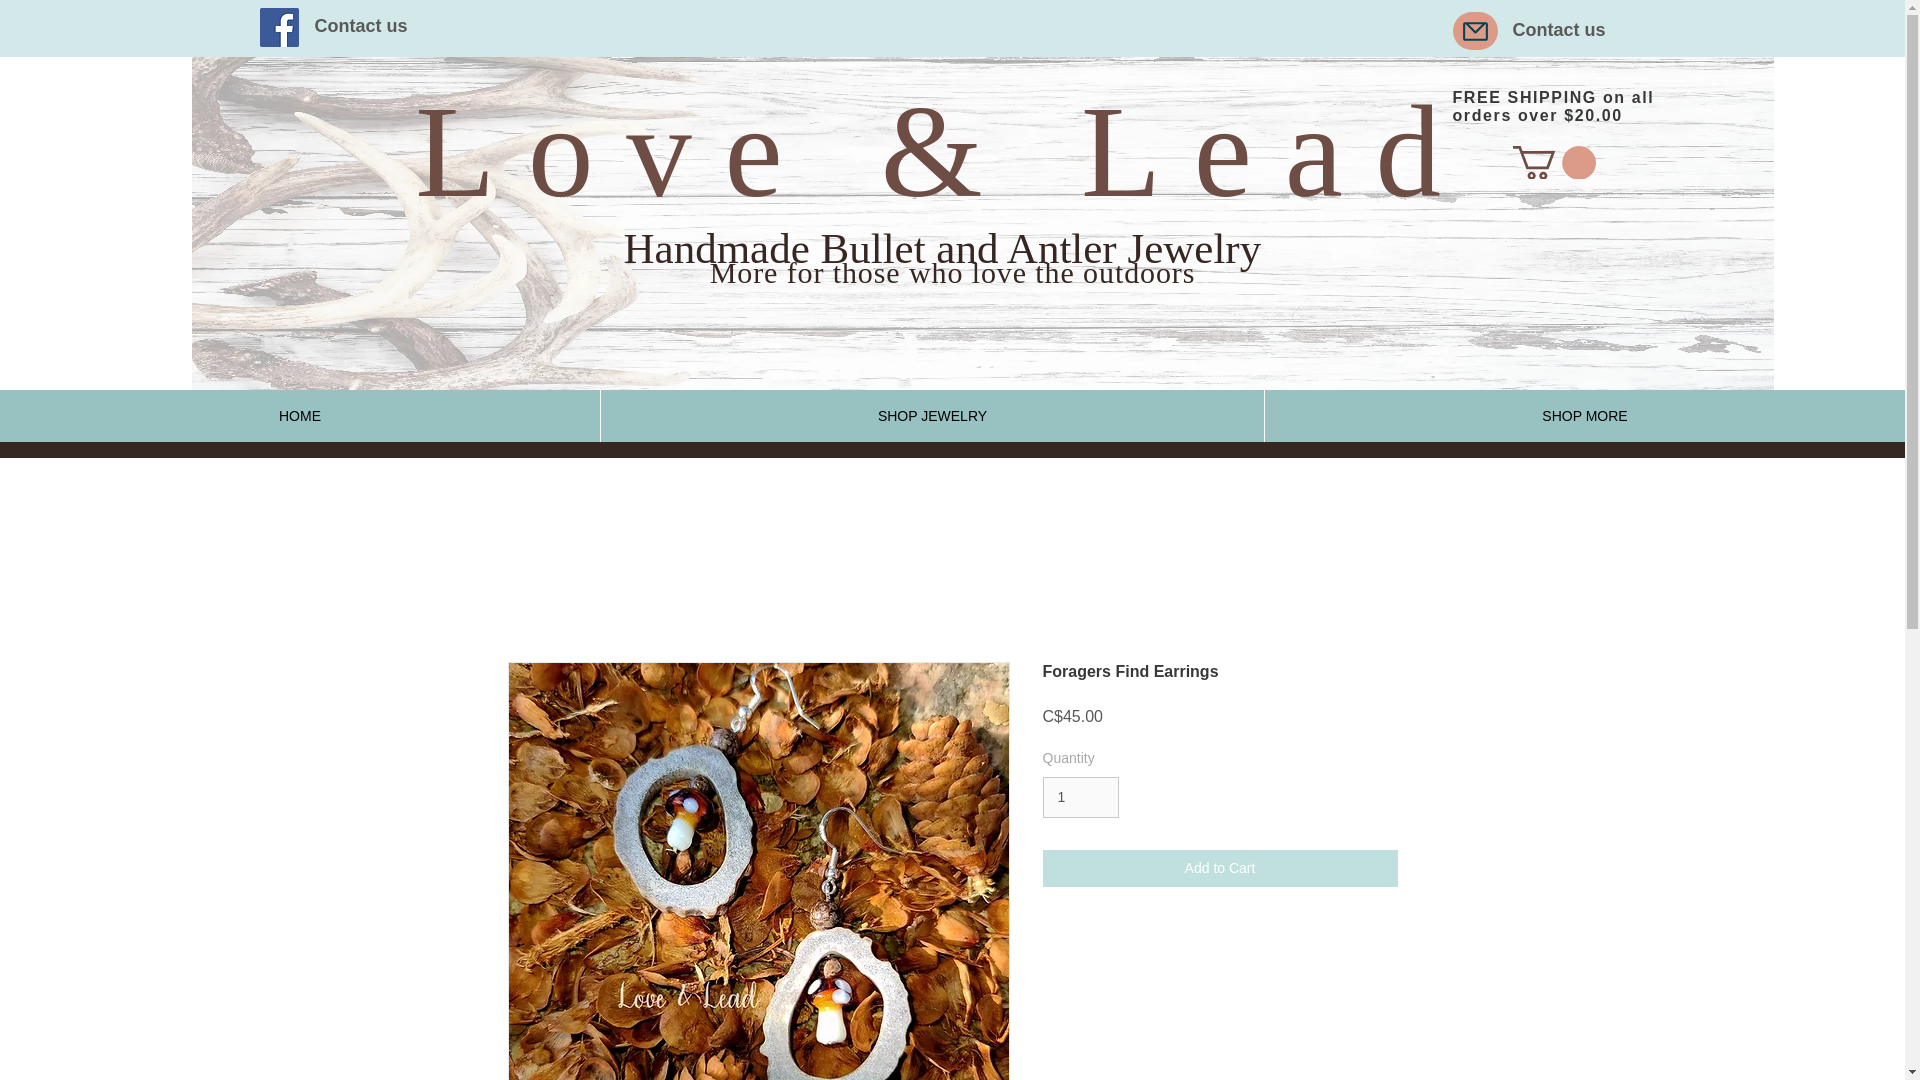 The height and width of the screenshot is (1080, 1920). What do you see at coordinates (1220, 868) in the screenshot?
I see `Add to Cart` at bounding box center [1220, 868].